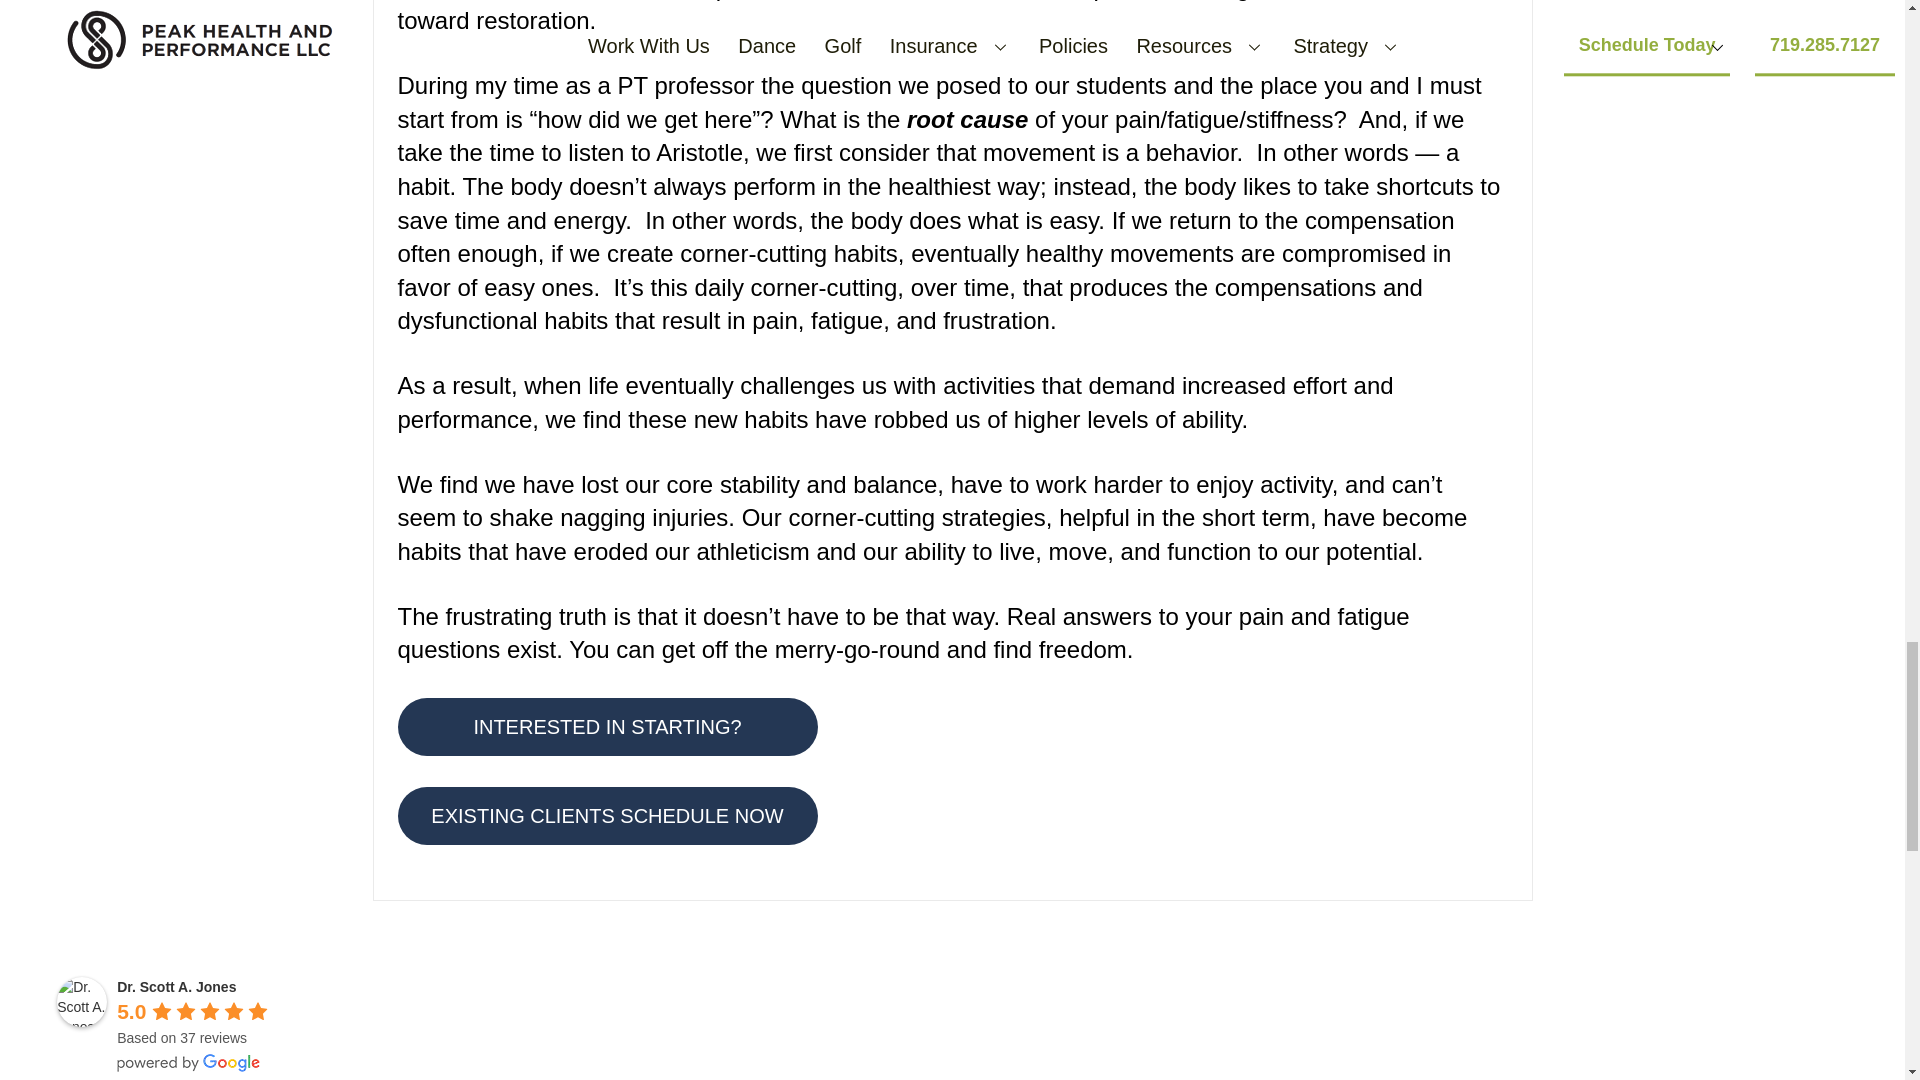 The image size is (1920, 1080). What do you see at coordinates (176, 986) in the screenshot?
I see `Dr. Scott A. Jones` at bounding box center [176, 986].